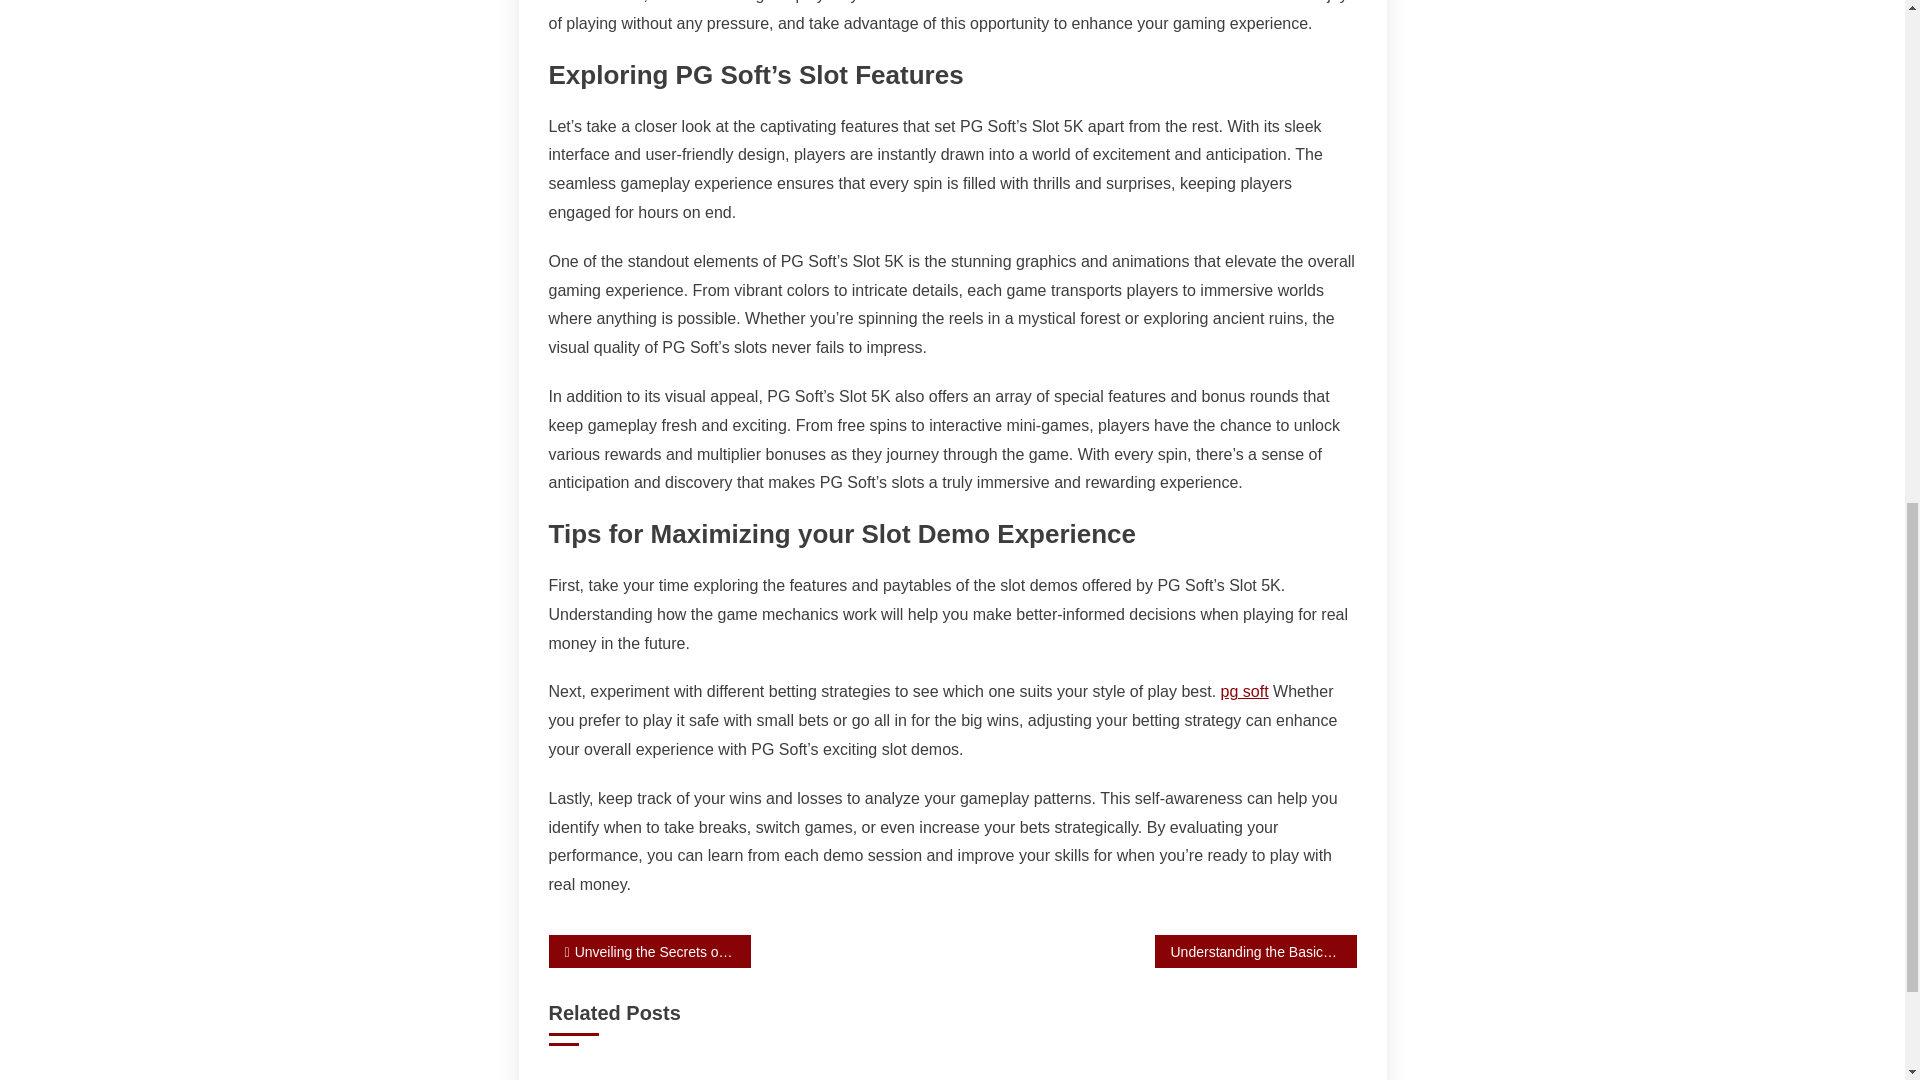 The height and width of the screenshot is (1080, 1920). What do you see at coordinates (1254, 951) in the screenshot?
I see `Understanding the Basics of Poker` at bounding box center [1254, 951].